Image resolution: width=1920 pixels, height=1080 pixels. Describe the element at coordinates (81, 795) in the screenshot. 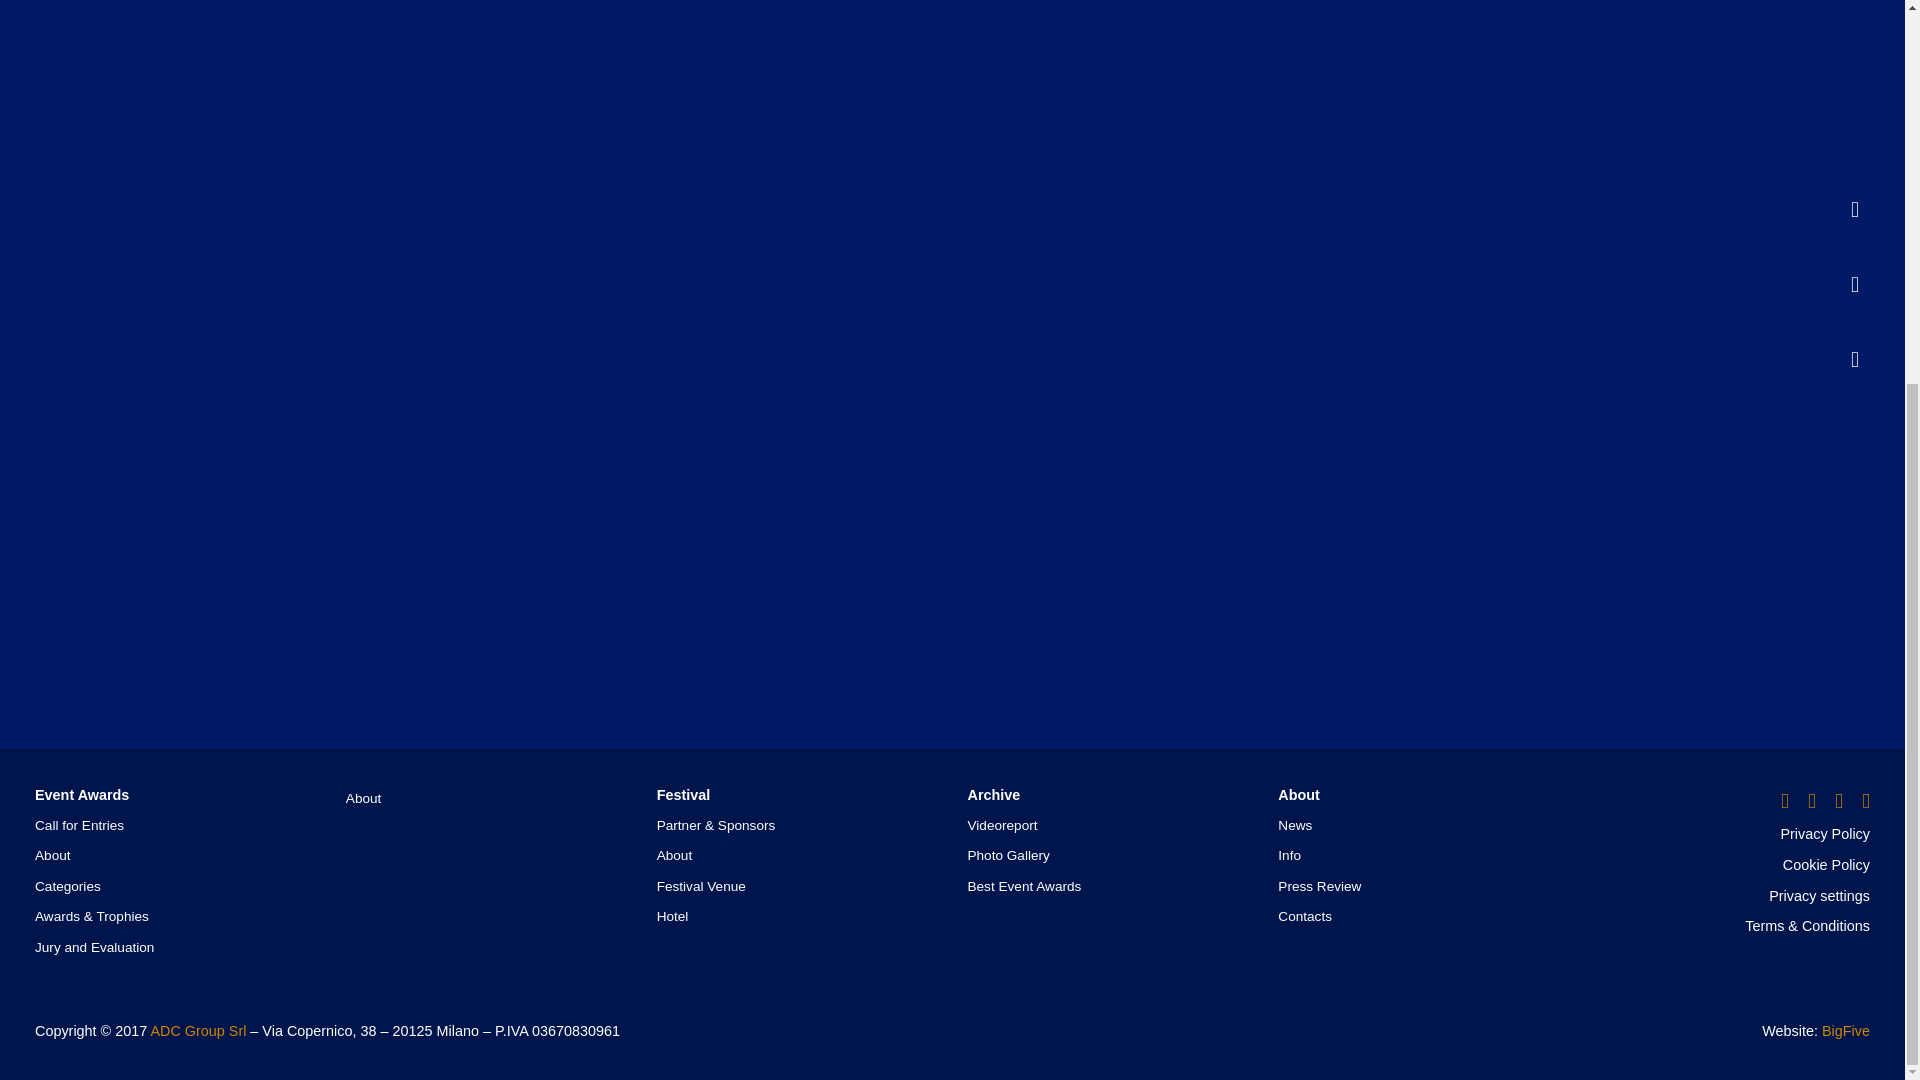

I see `Event Awards` at that location.